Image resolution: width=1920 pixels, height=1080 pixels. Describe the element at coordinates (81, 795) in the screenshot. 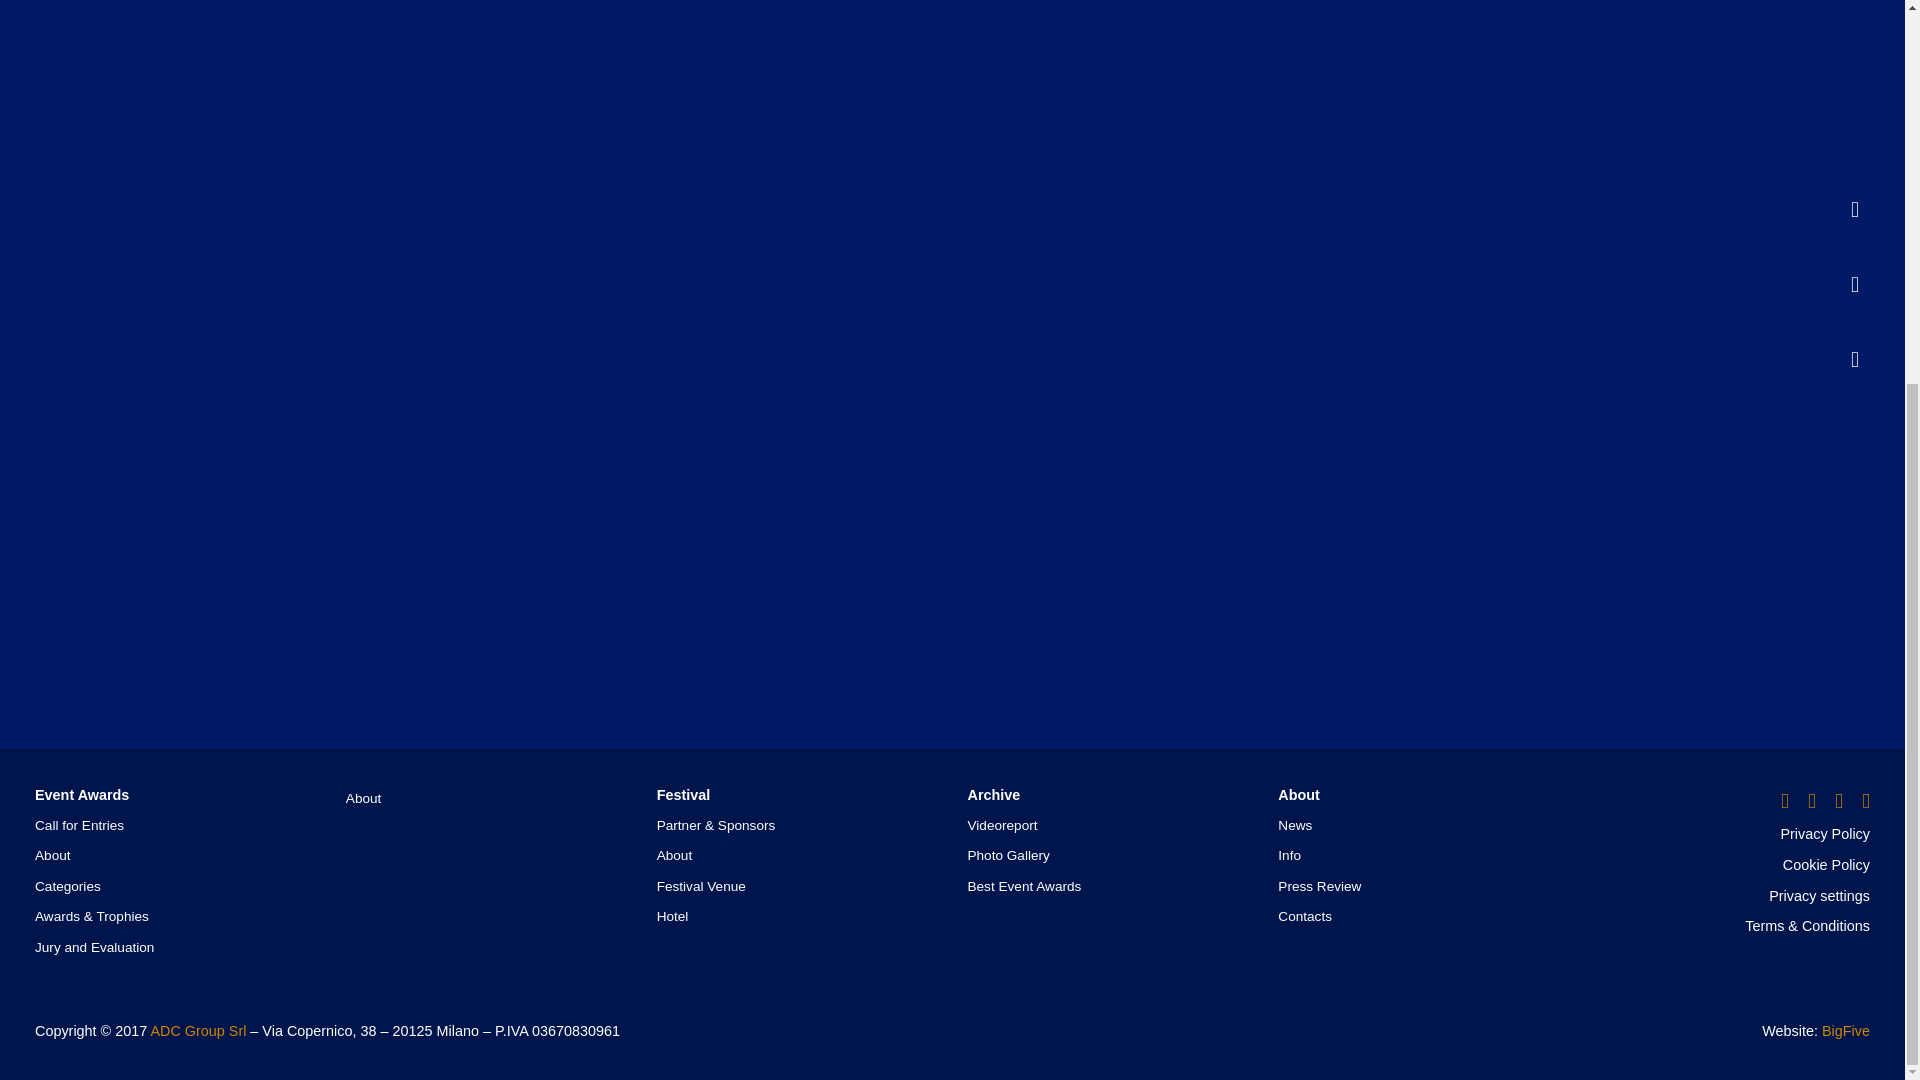

I see `Event Awards` at that location.